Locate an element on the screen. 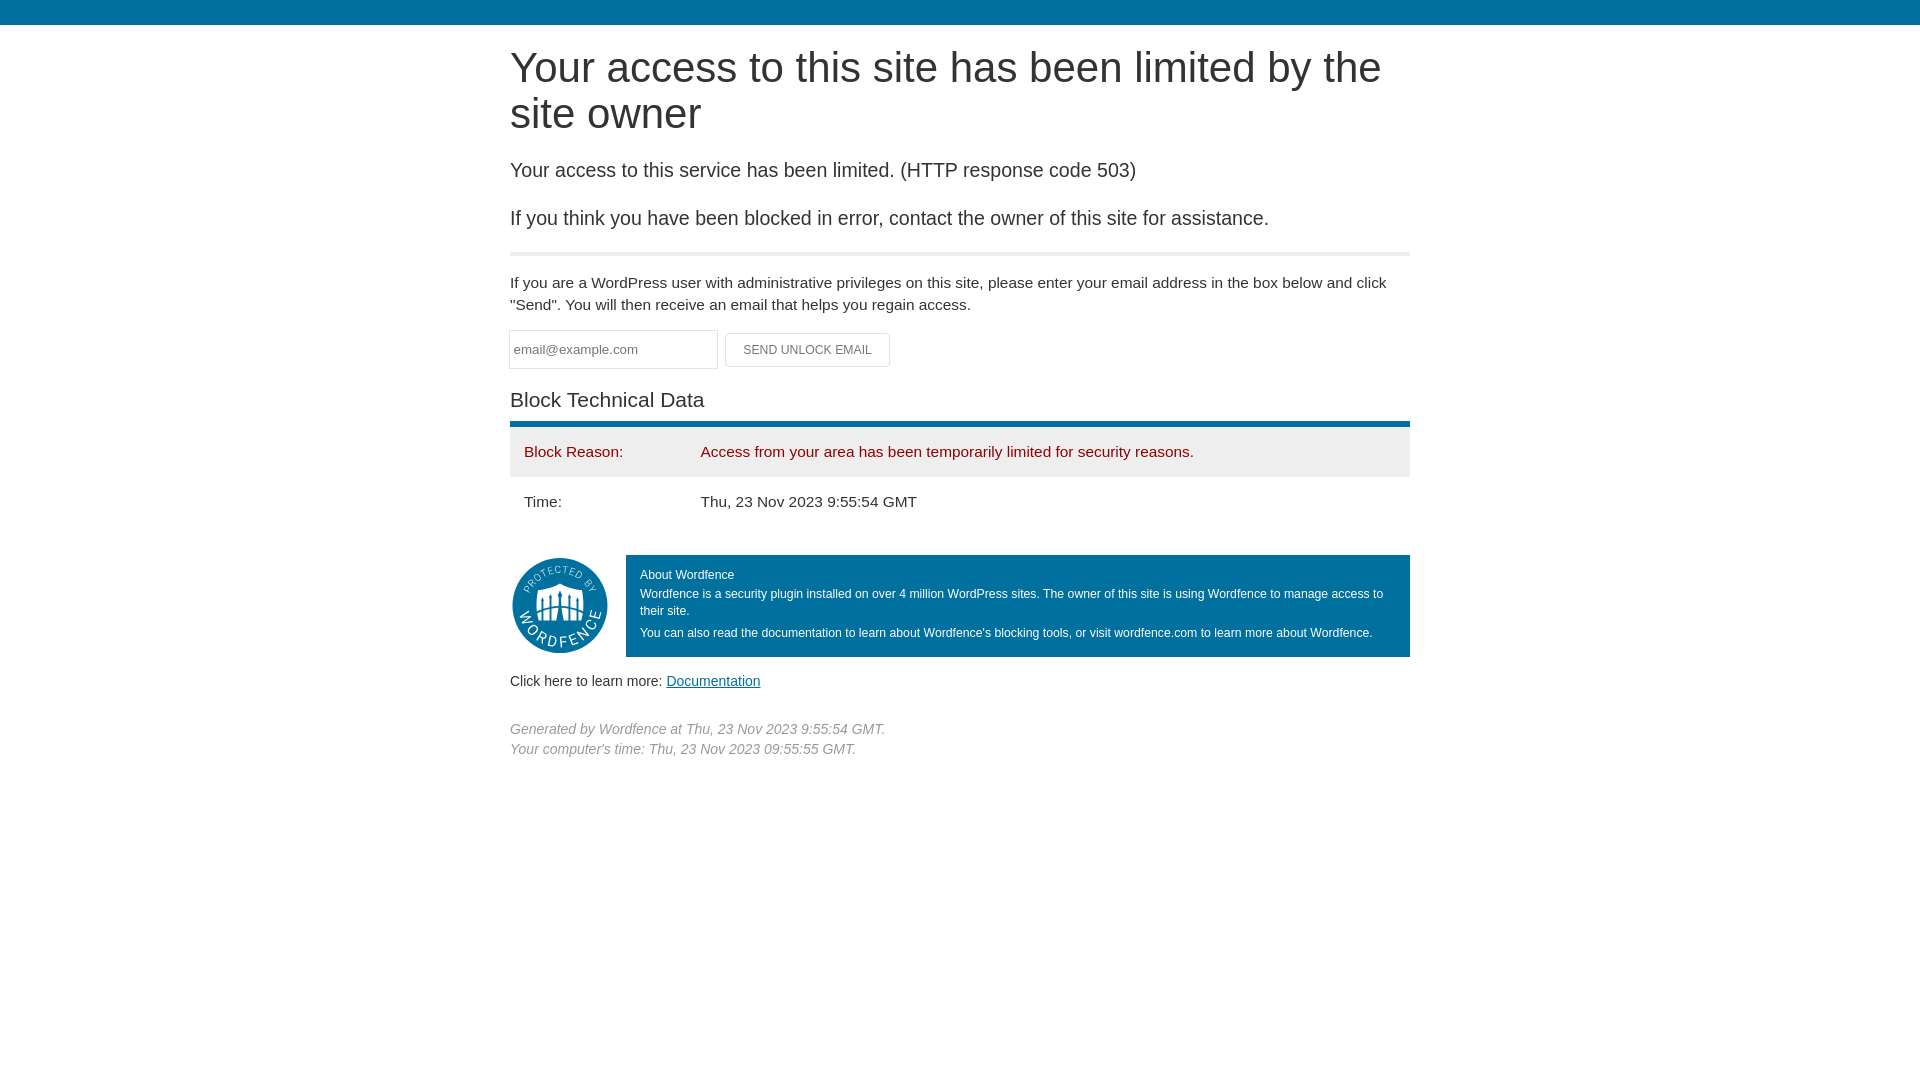 Image resolution: width=1920 pixels, height=1080 pixels. Documentation is located at coordinates (713, 681).